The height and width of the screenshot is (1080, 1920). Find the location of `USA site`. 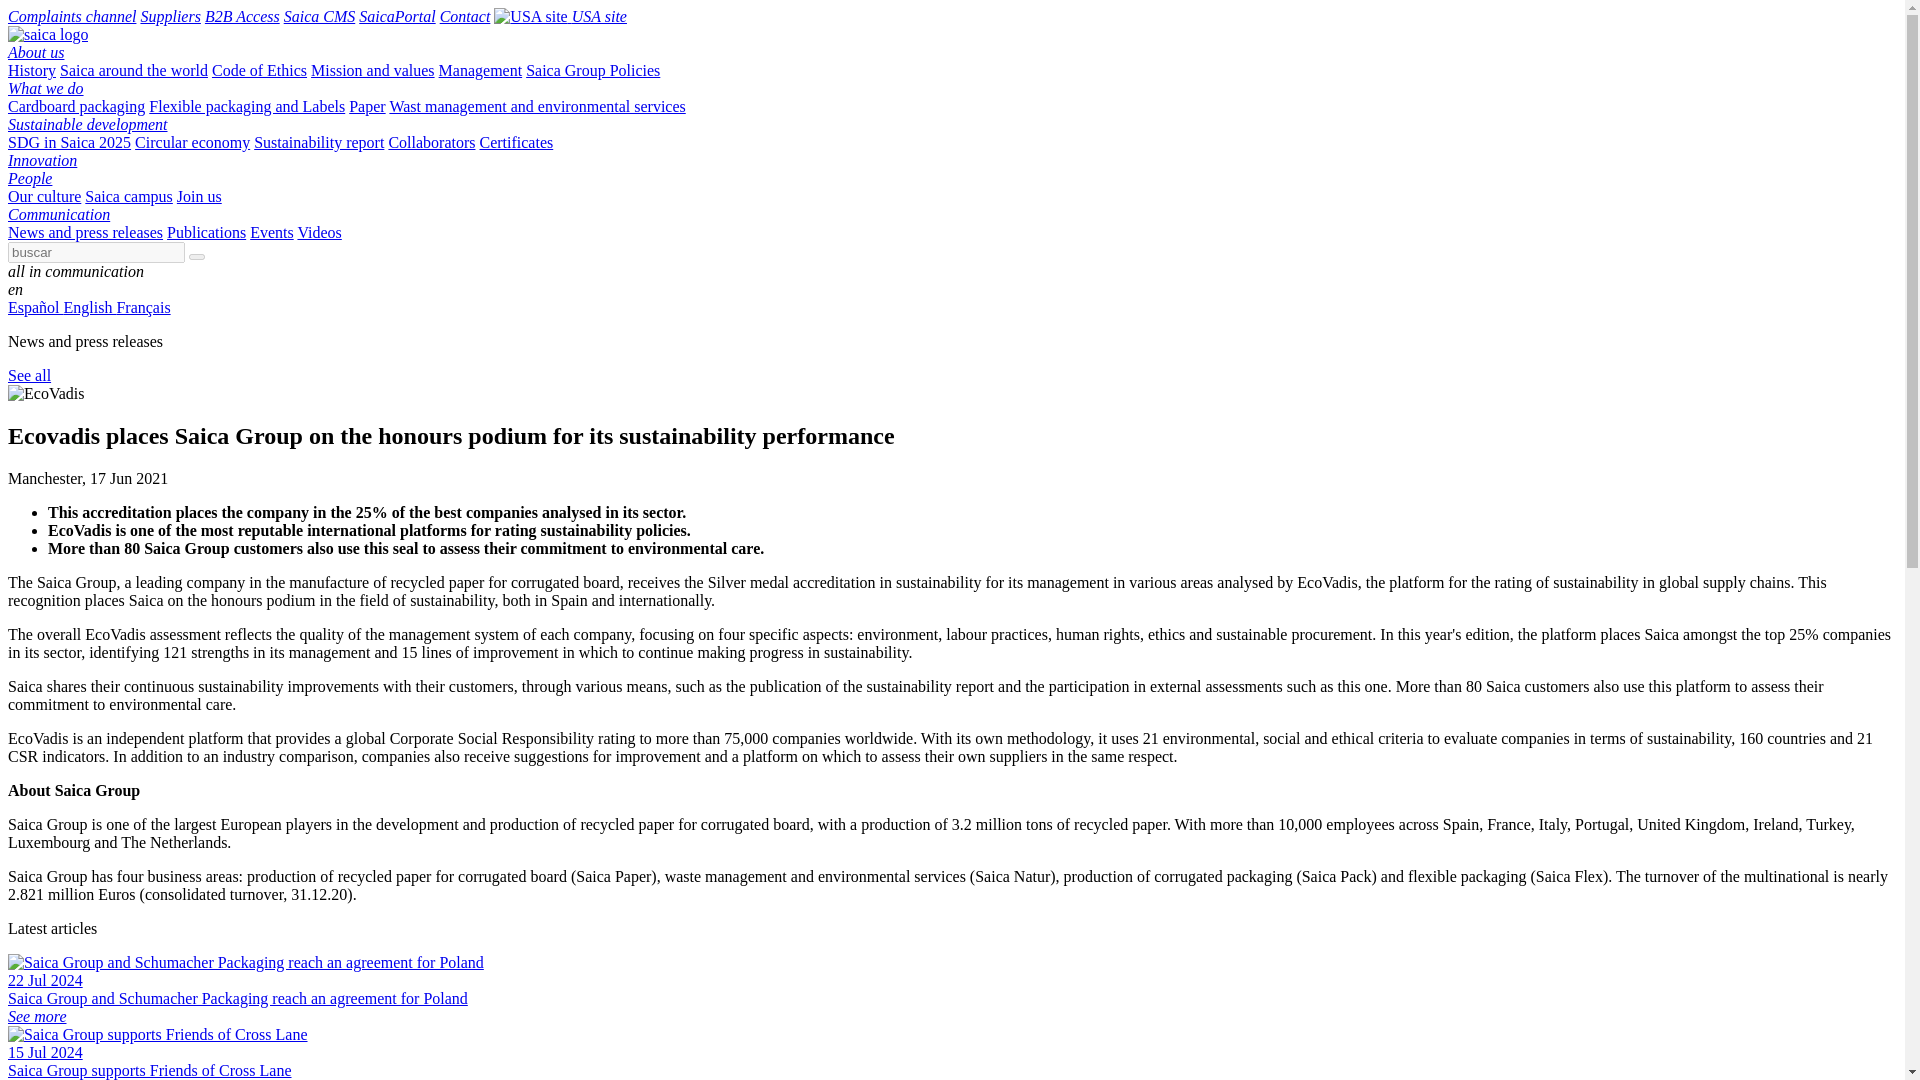

USA site is located at coordinates (560, 16).